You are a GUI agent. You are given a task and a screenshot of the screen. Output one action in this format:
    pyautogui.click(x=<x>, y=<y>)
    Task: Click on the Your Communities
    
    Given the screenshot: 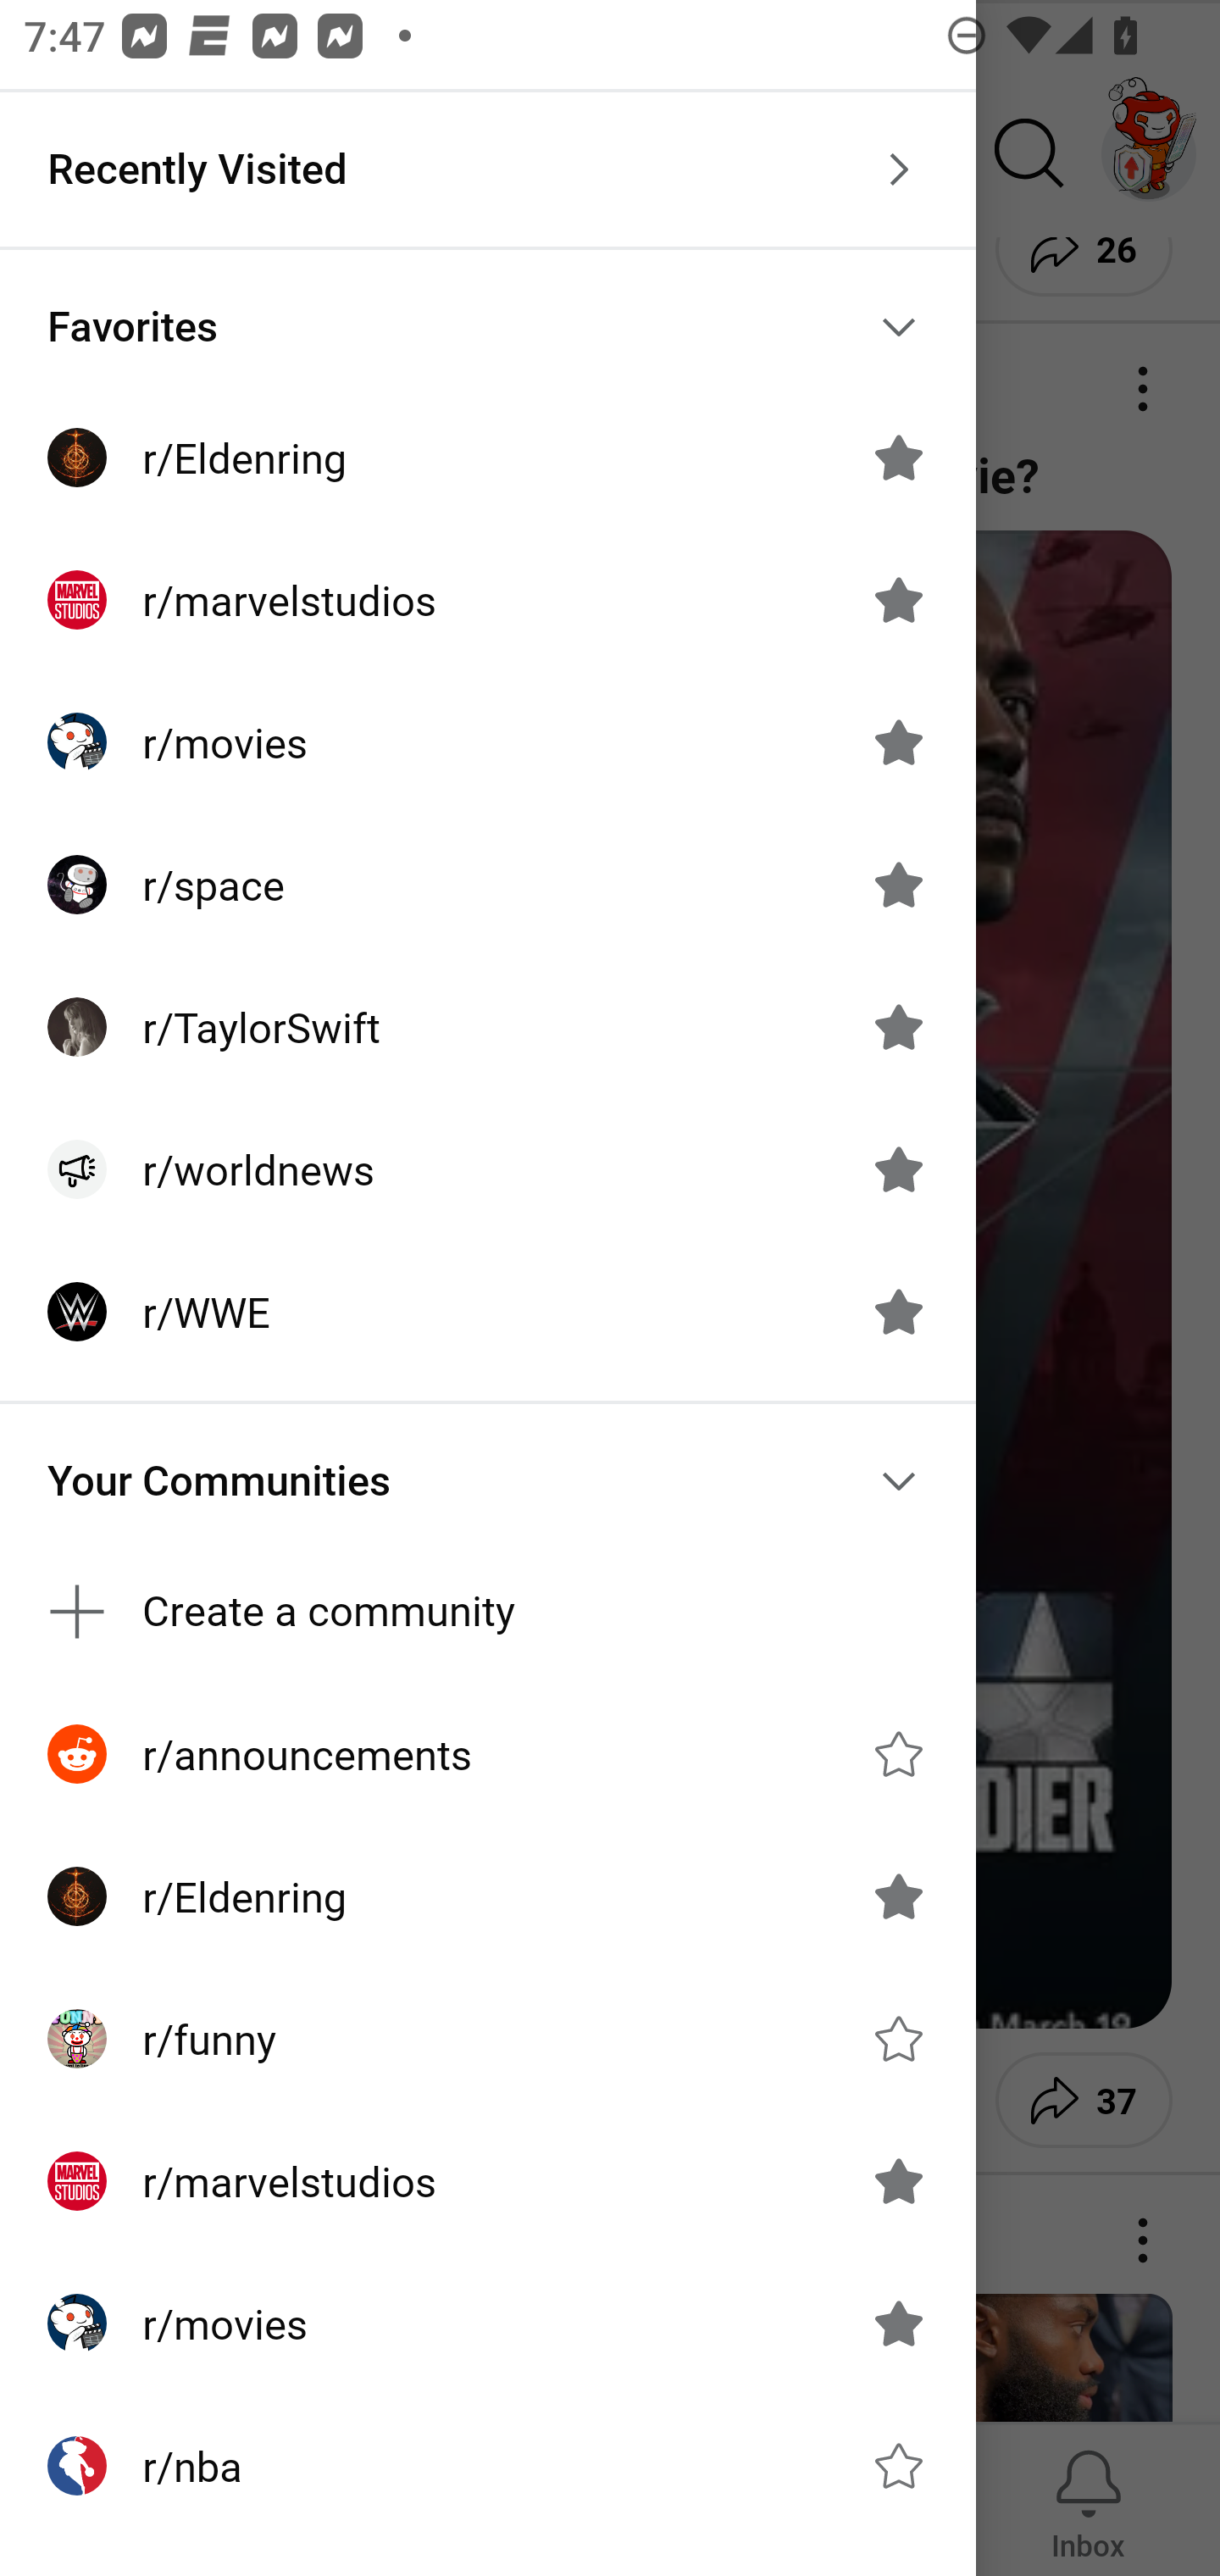 What is the action you would take?
    pyautogui.click(x=488, y=1481)
    